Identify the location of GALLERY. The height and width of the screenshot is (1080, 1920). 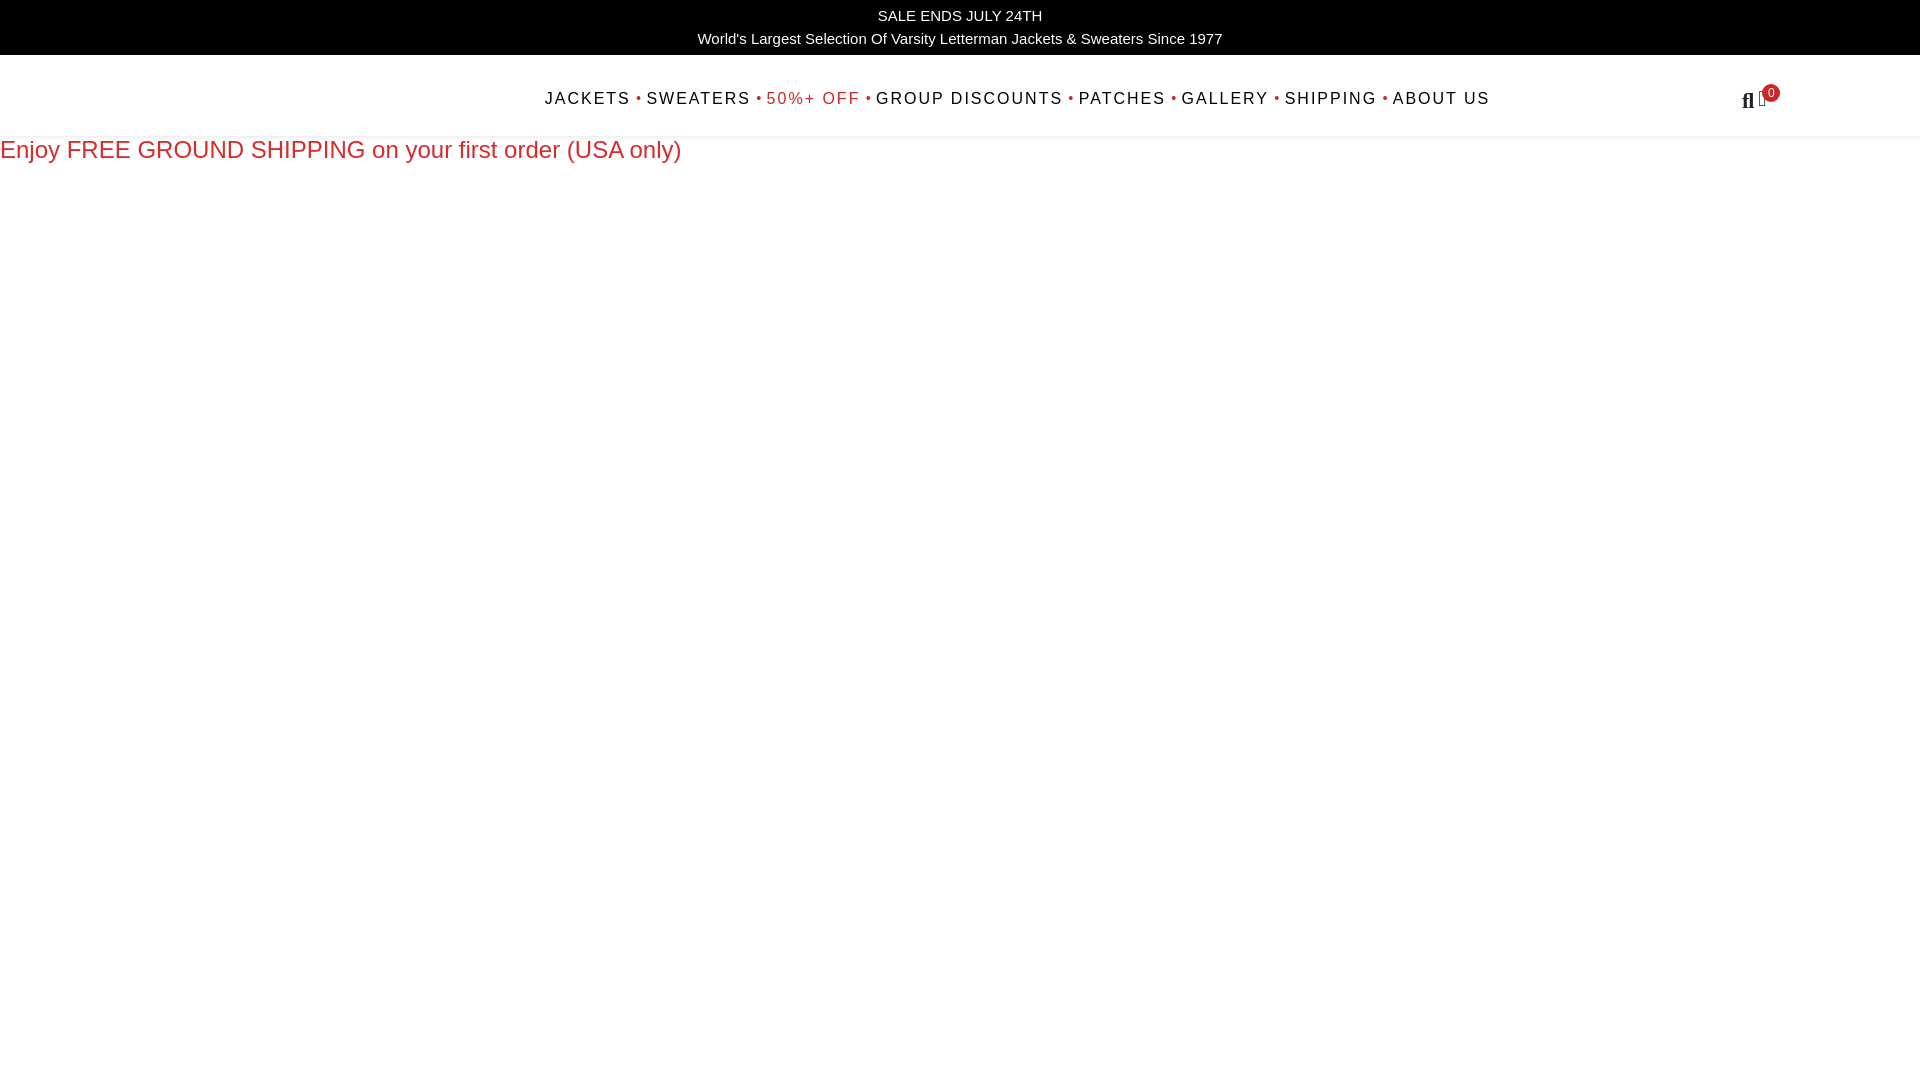
(1222, 100).